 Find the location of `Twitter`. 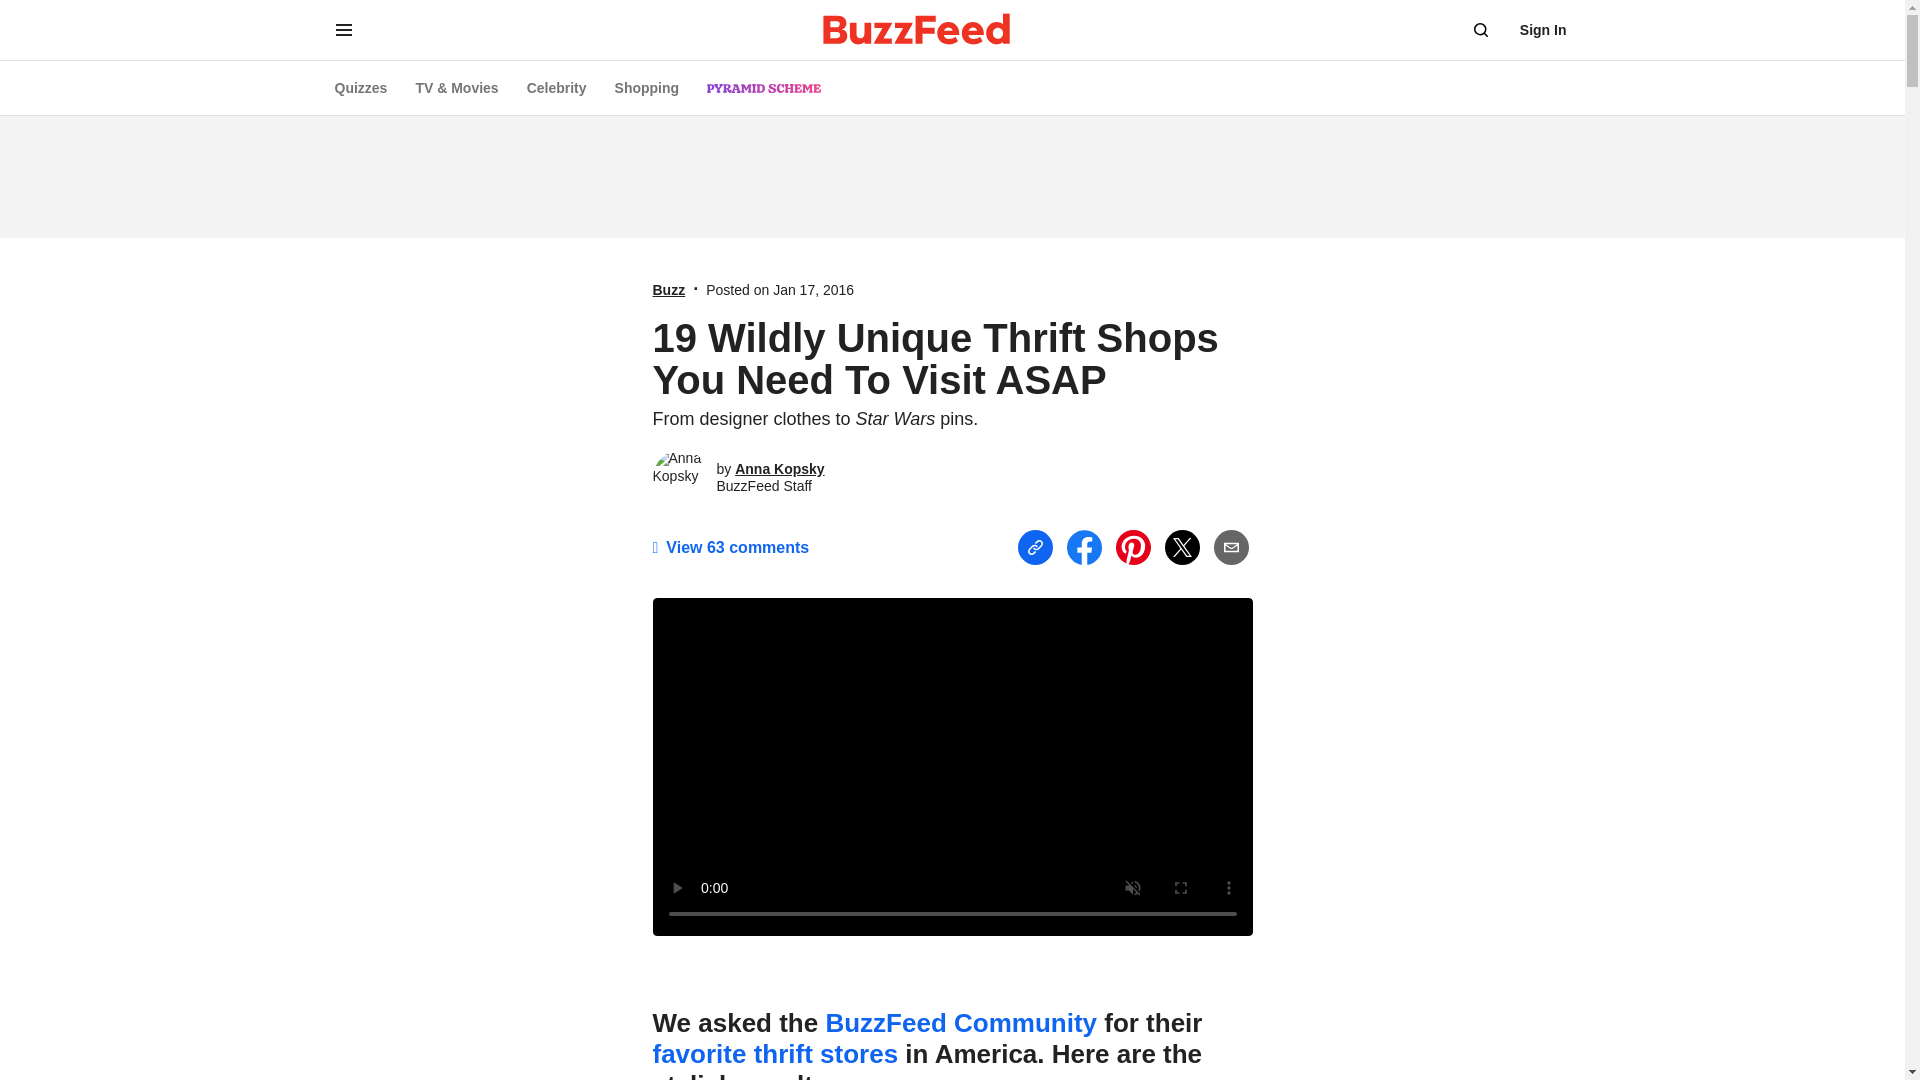

Twitter is located at coordinates (1180, 547).